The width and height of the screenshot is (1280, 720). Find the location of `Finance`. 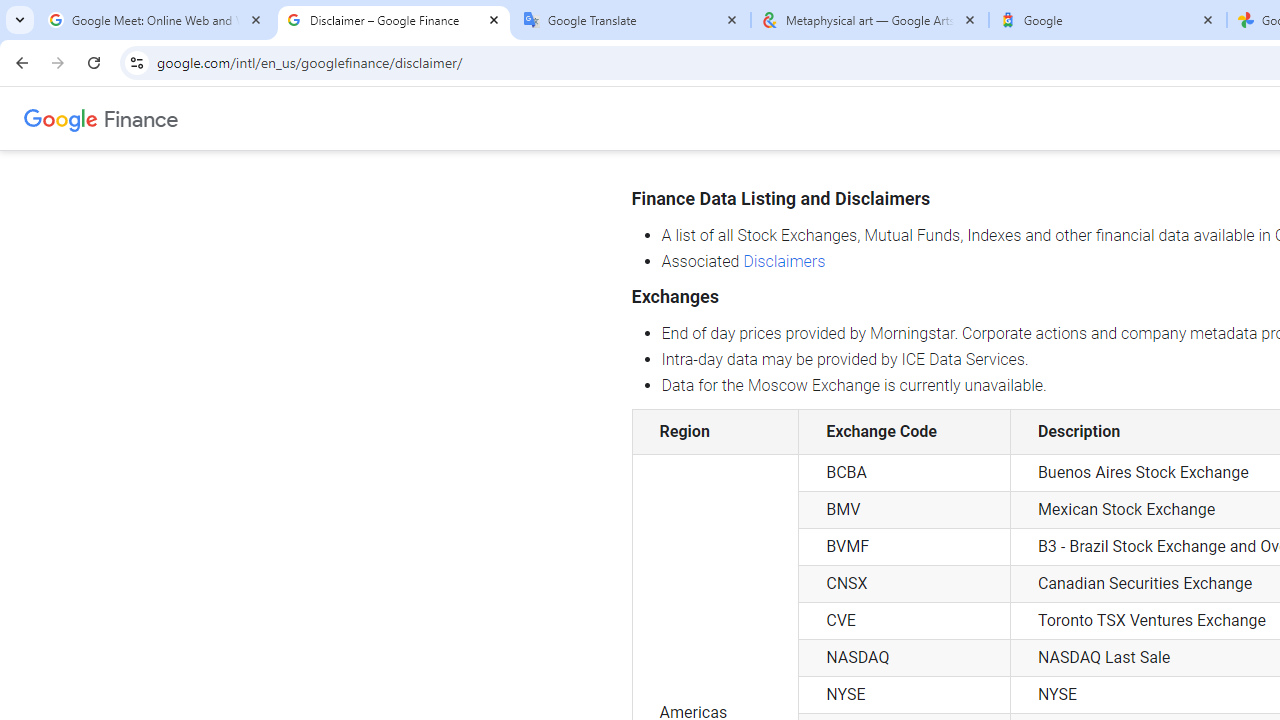

Finance is located at coordinates (141, 118).